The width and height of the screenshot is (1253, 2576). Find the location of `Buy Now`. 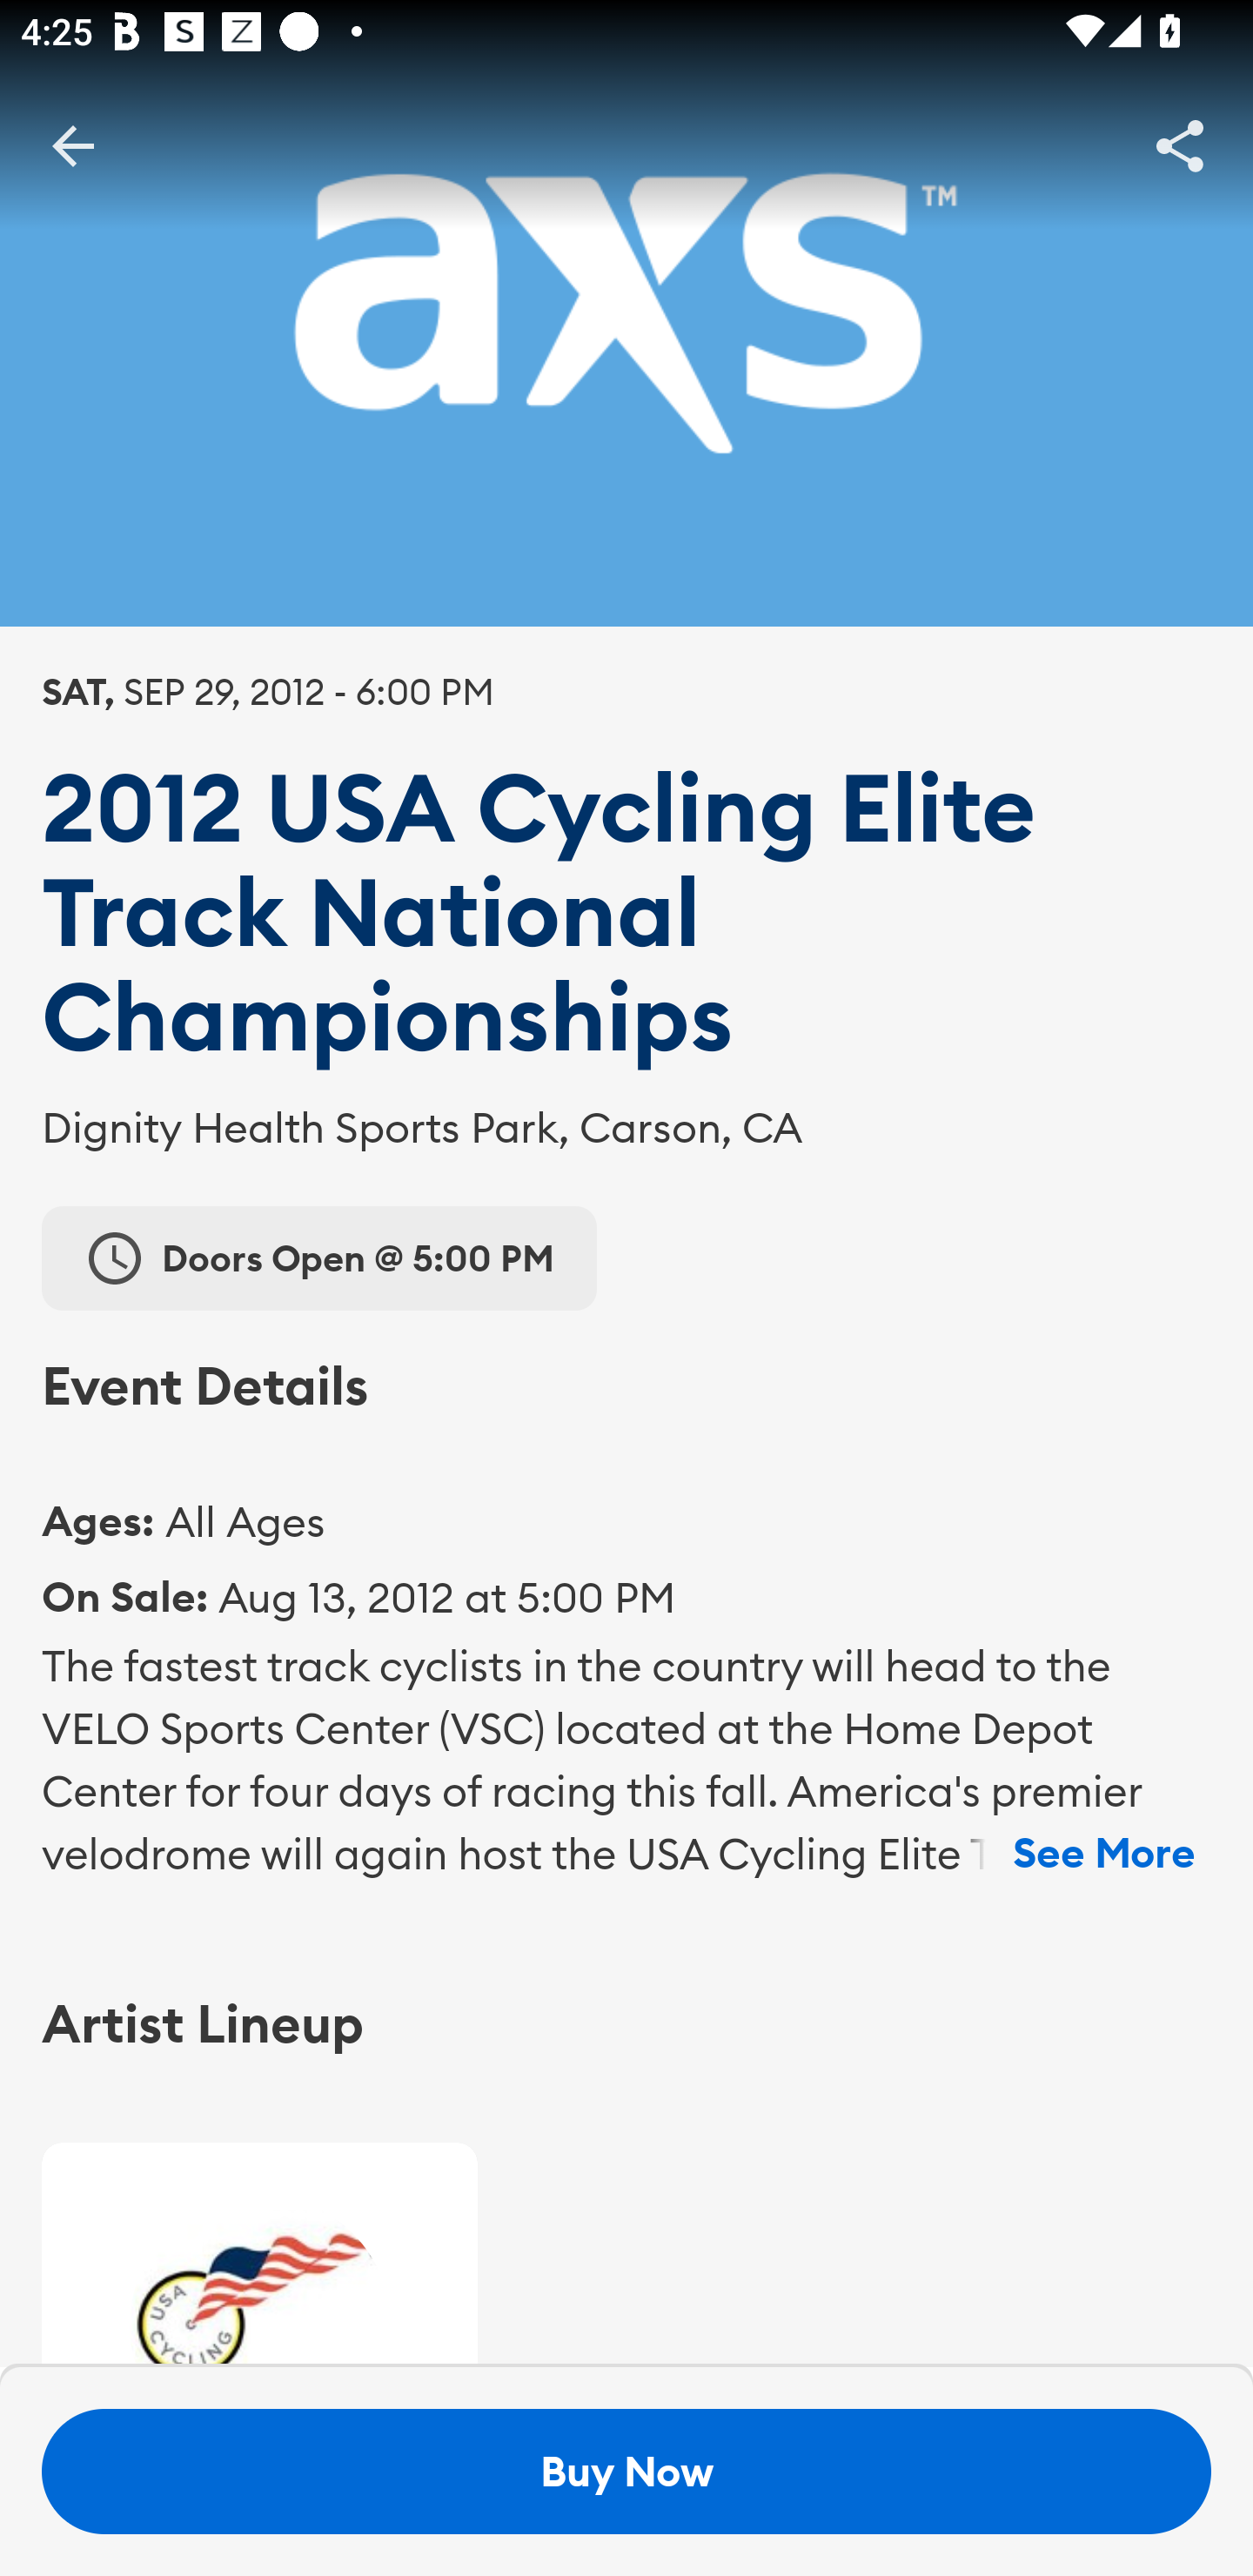

Buy Now is located at coordinates (626, 2472).